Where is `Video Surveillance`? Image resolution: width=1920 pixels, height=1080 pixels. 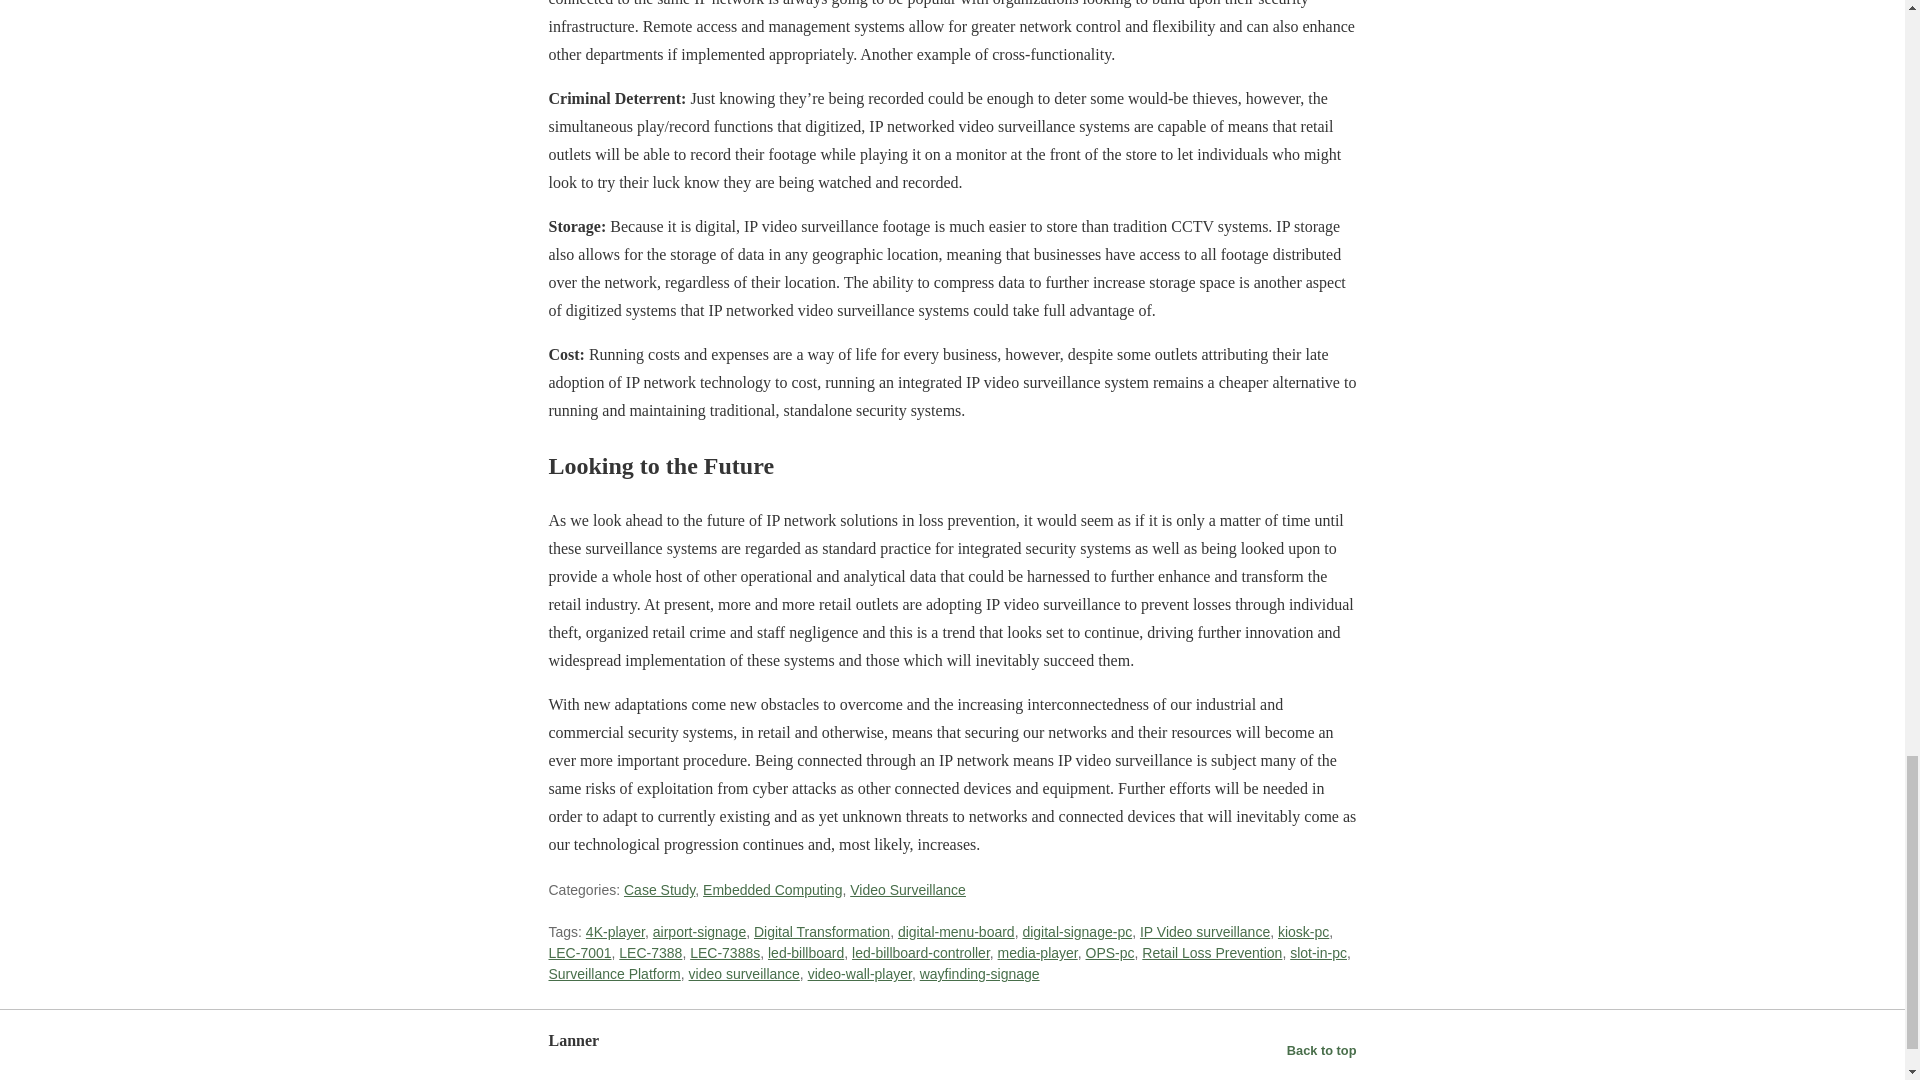 Video Surveillance is located at coordinates (908, 890).